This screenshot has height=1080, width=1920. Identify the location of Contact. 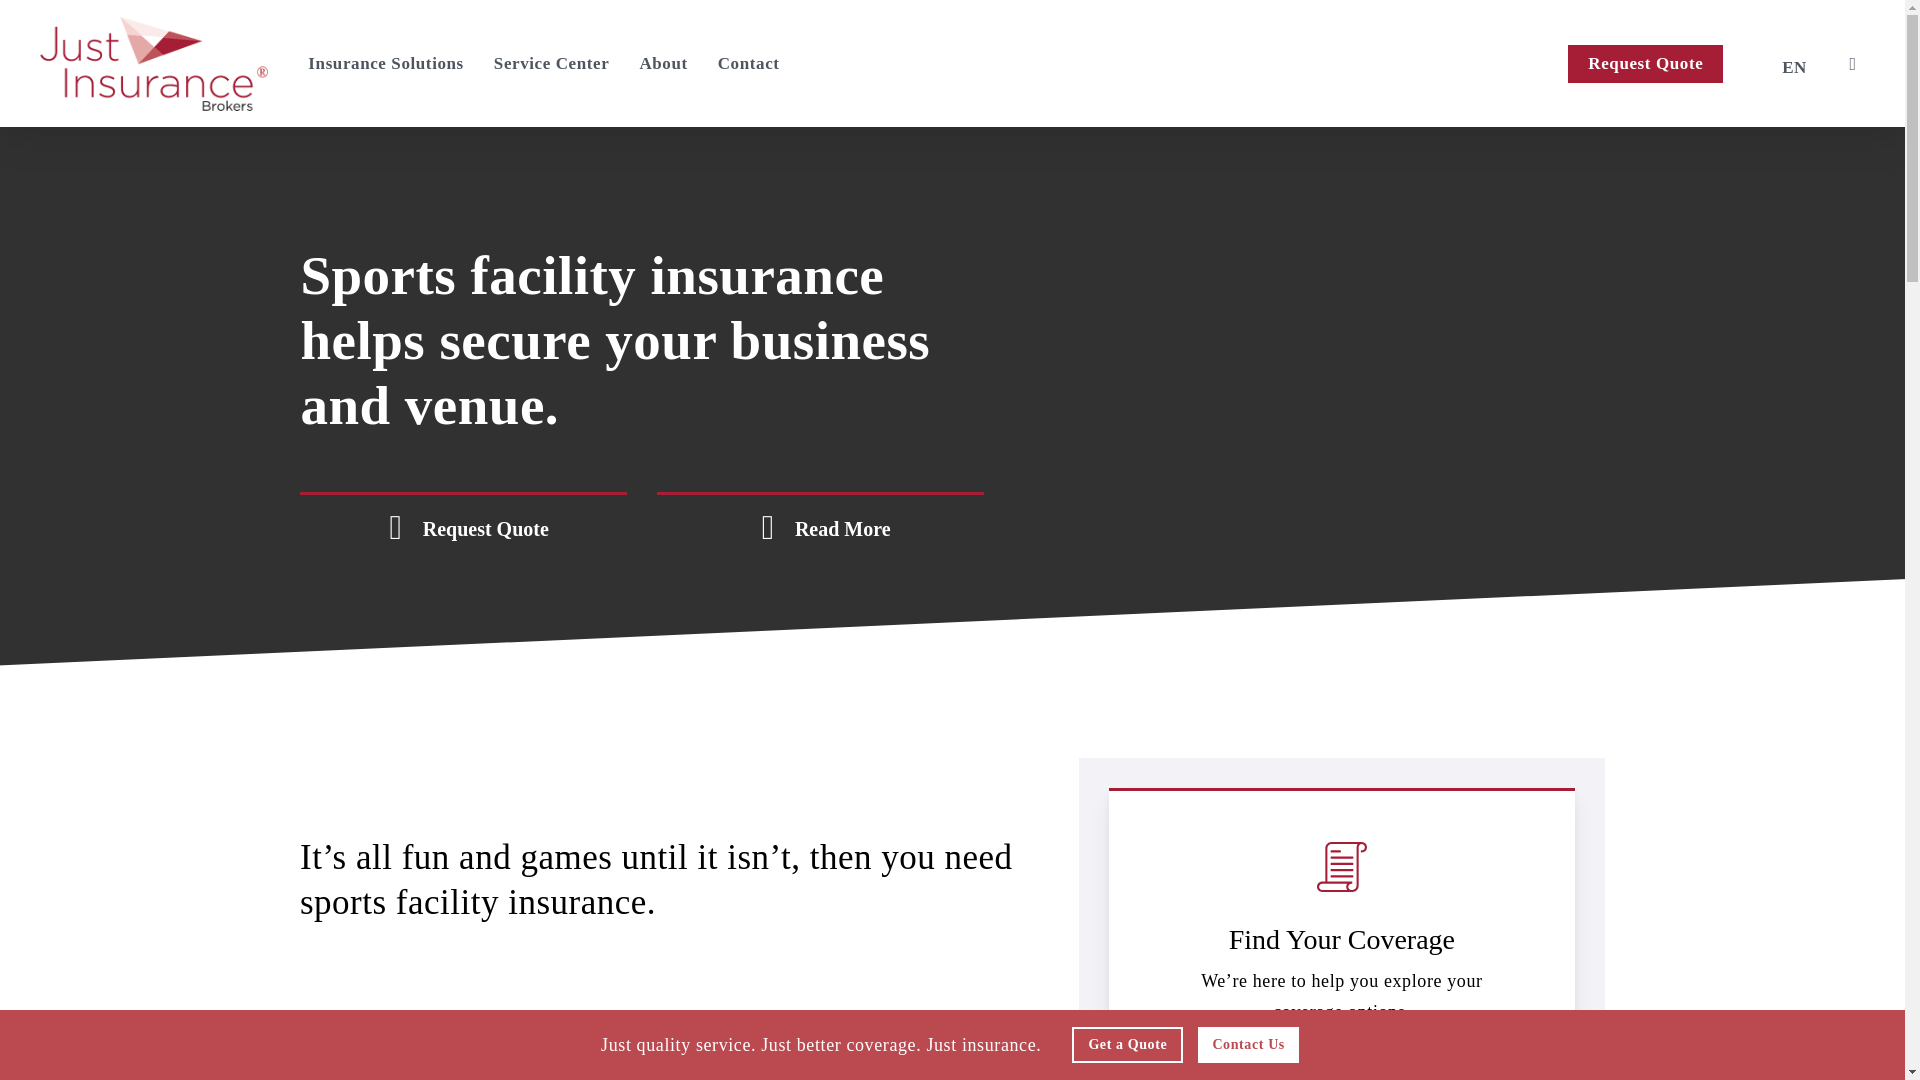
(748, 64).